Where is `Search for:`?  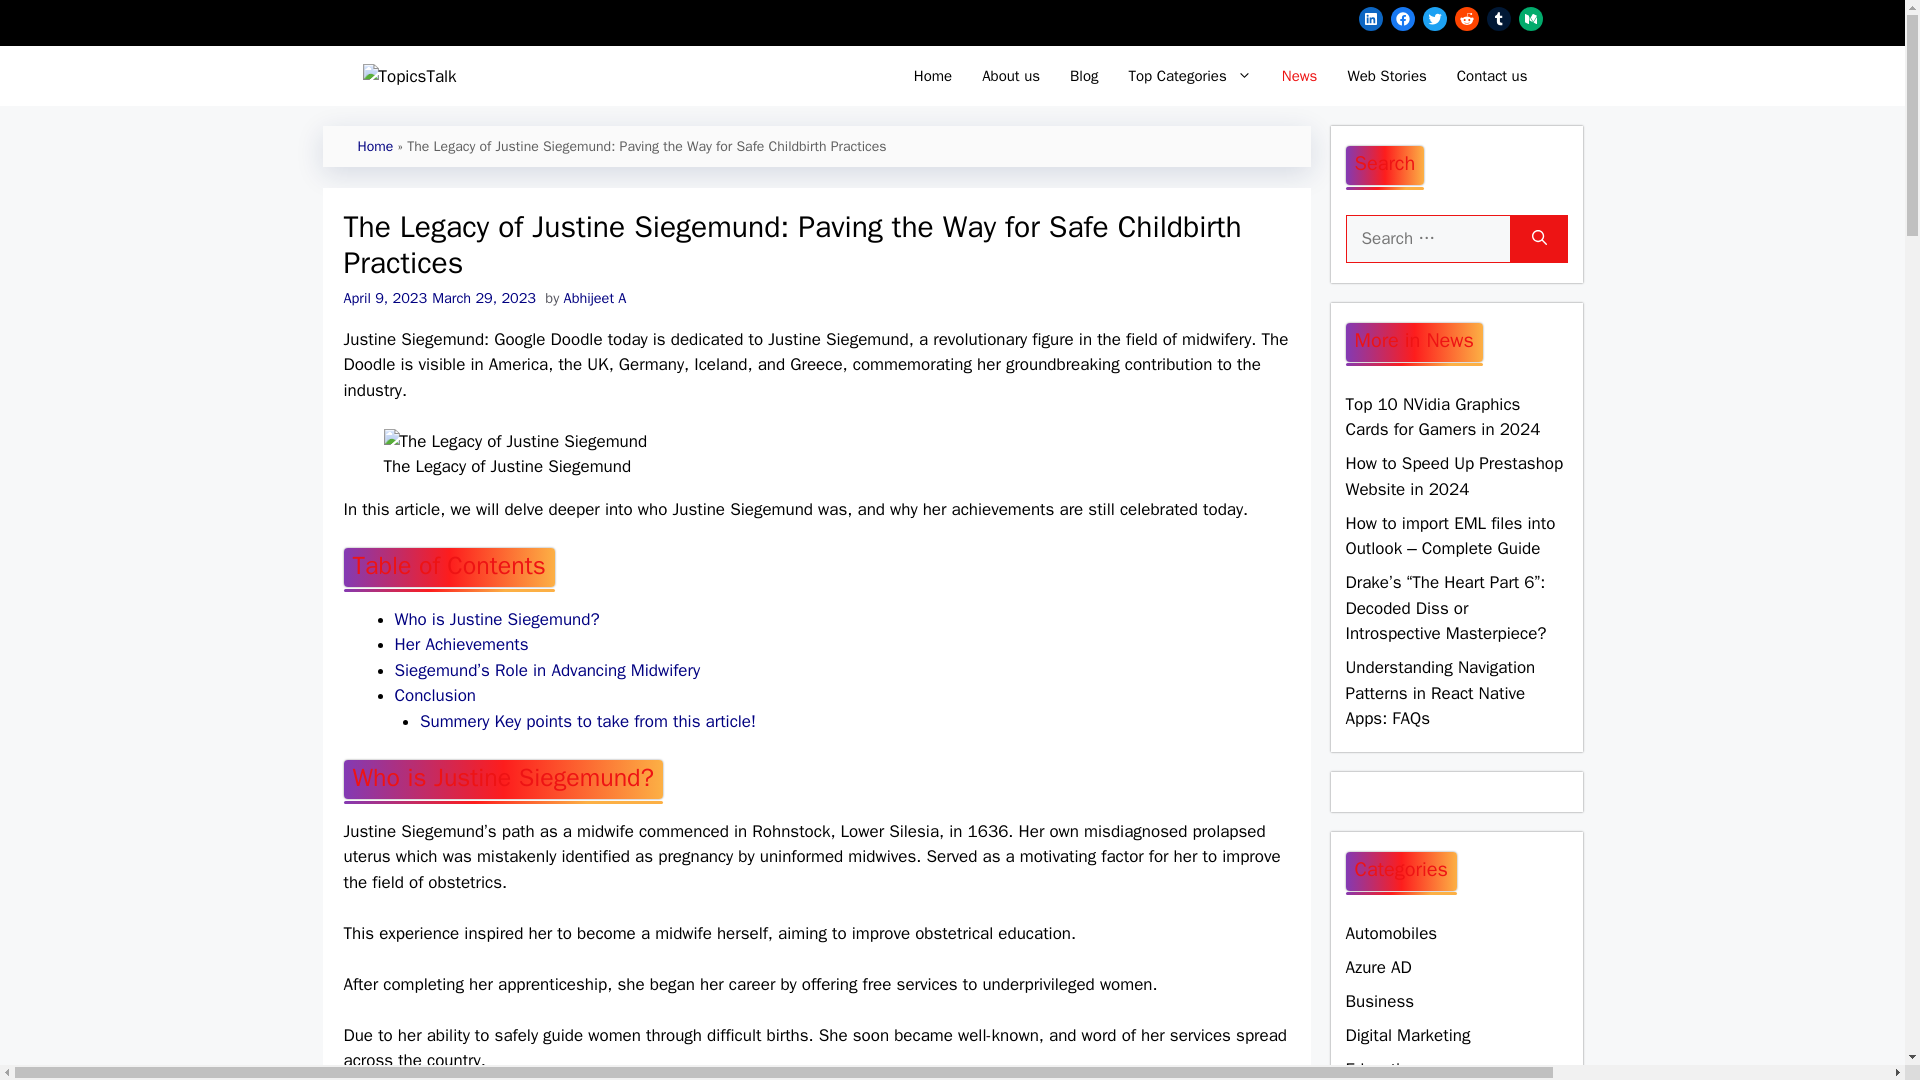 Search for: is located at coordinates (1428, 238).